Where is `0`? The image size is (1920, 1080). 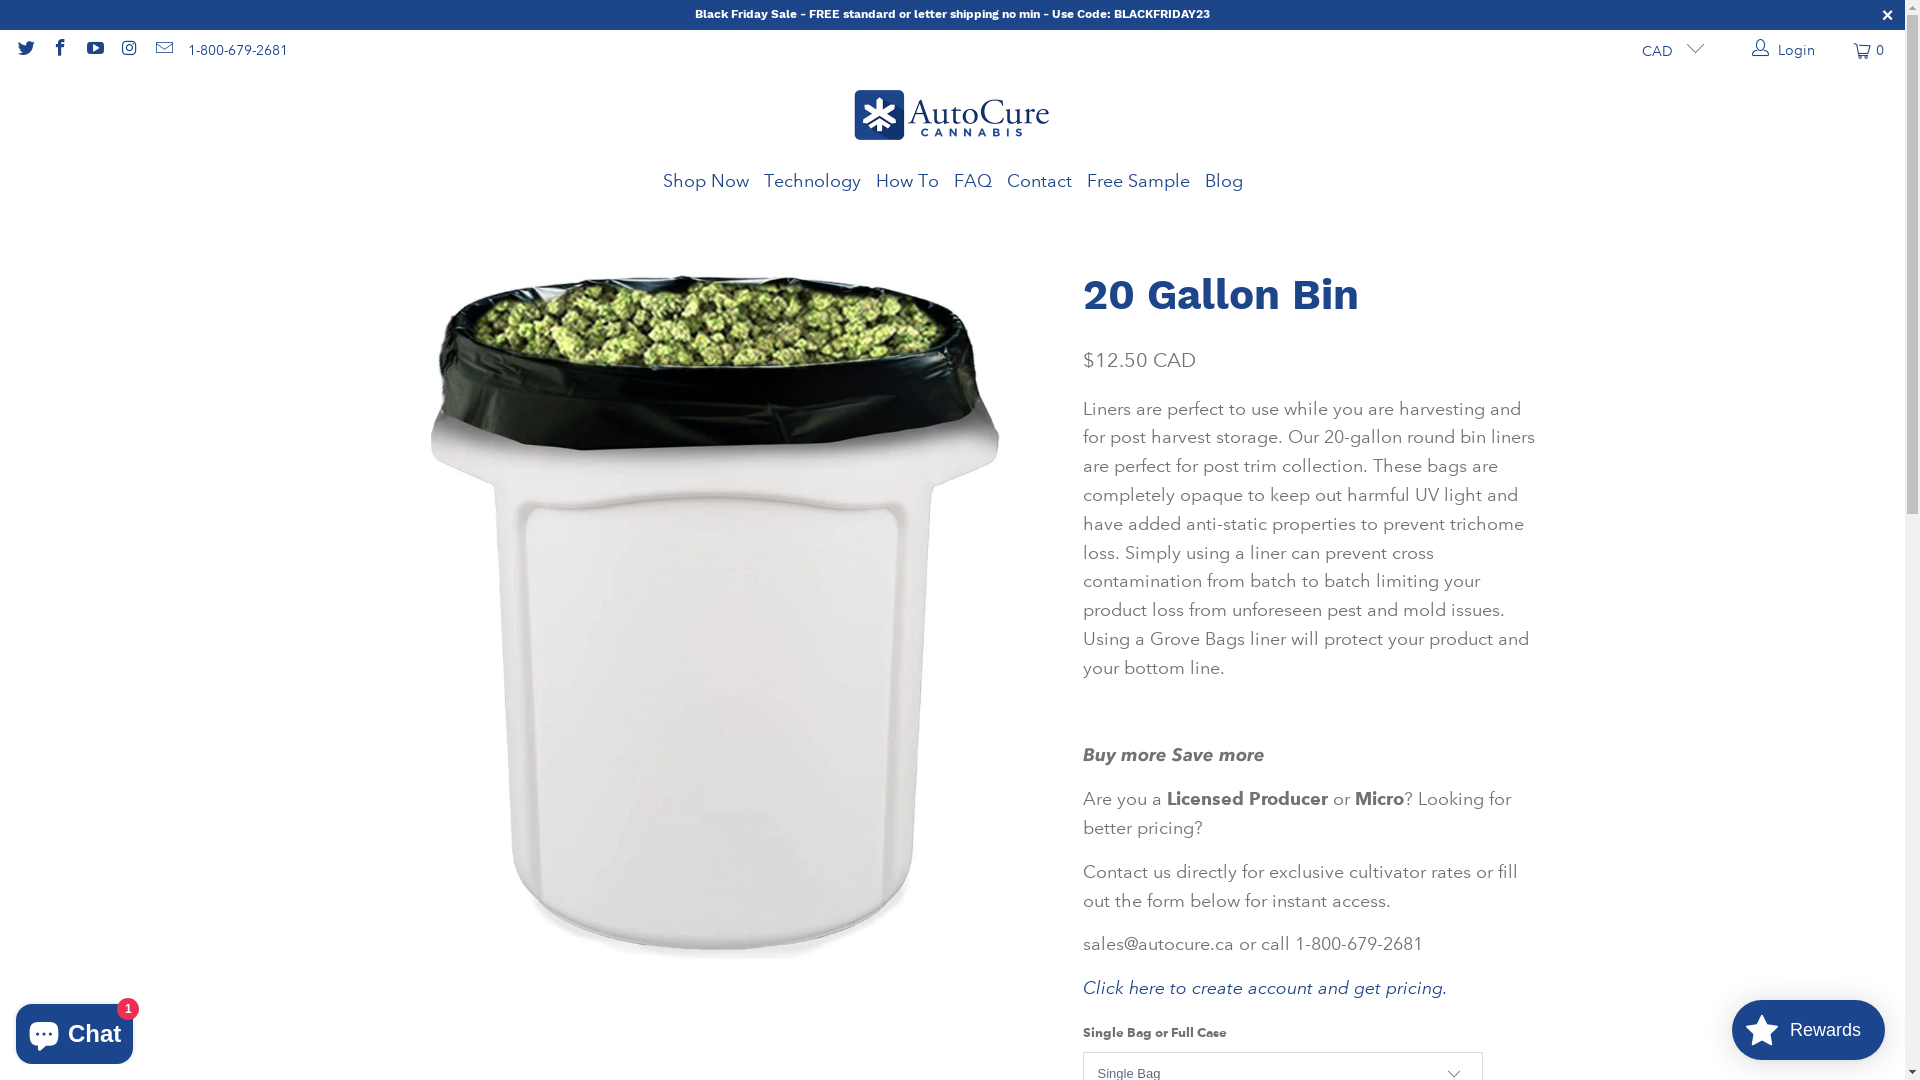 0 is located at coordinates (1870, 50).